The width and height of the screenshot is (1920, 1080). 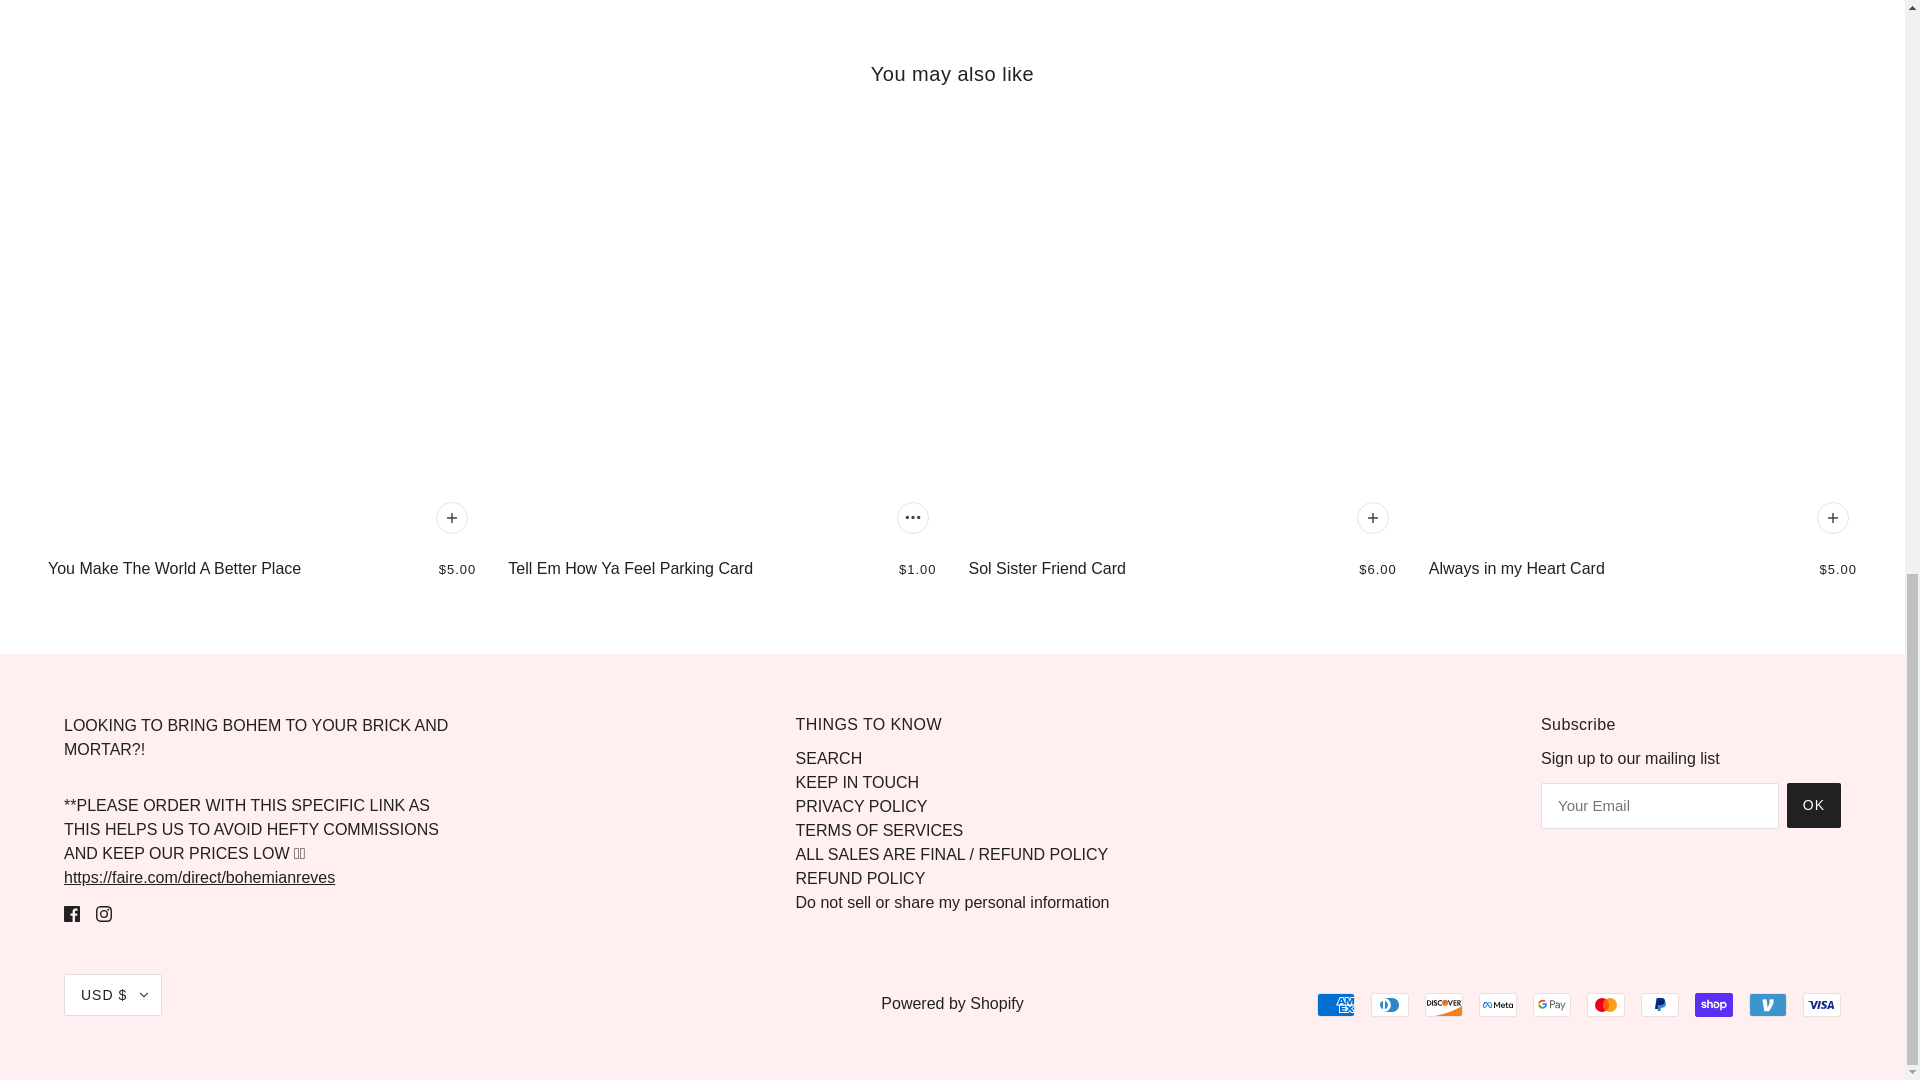 I want to click on Mastercard, so click(x=1606, y=1004).